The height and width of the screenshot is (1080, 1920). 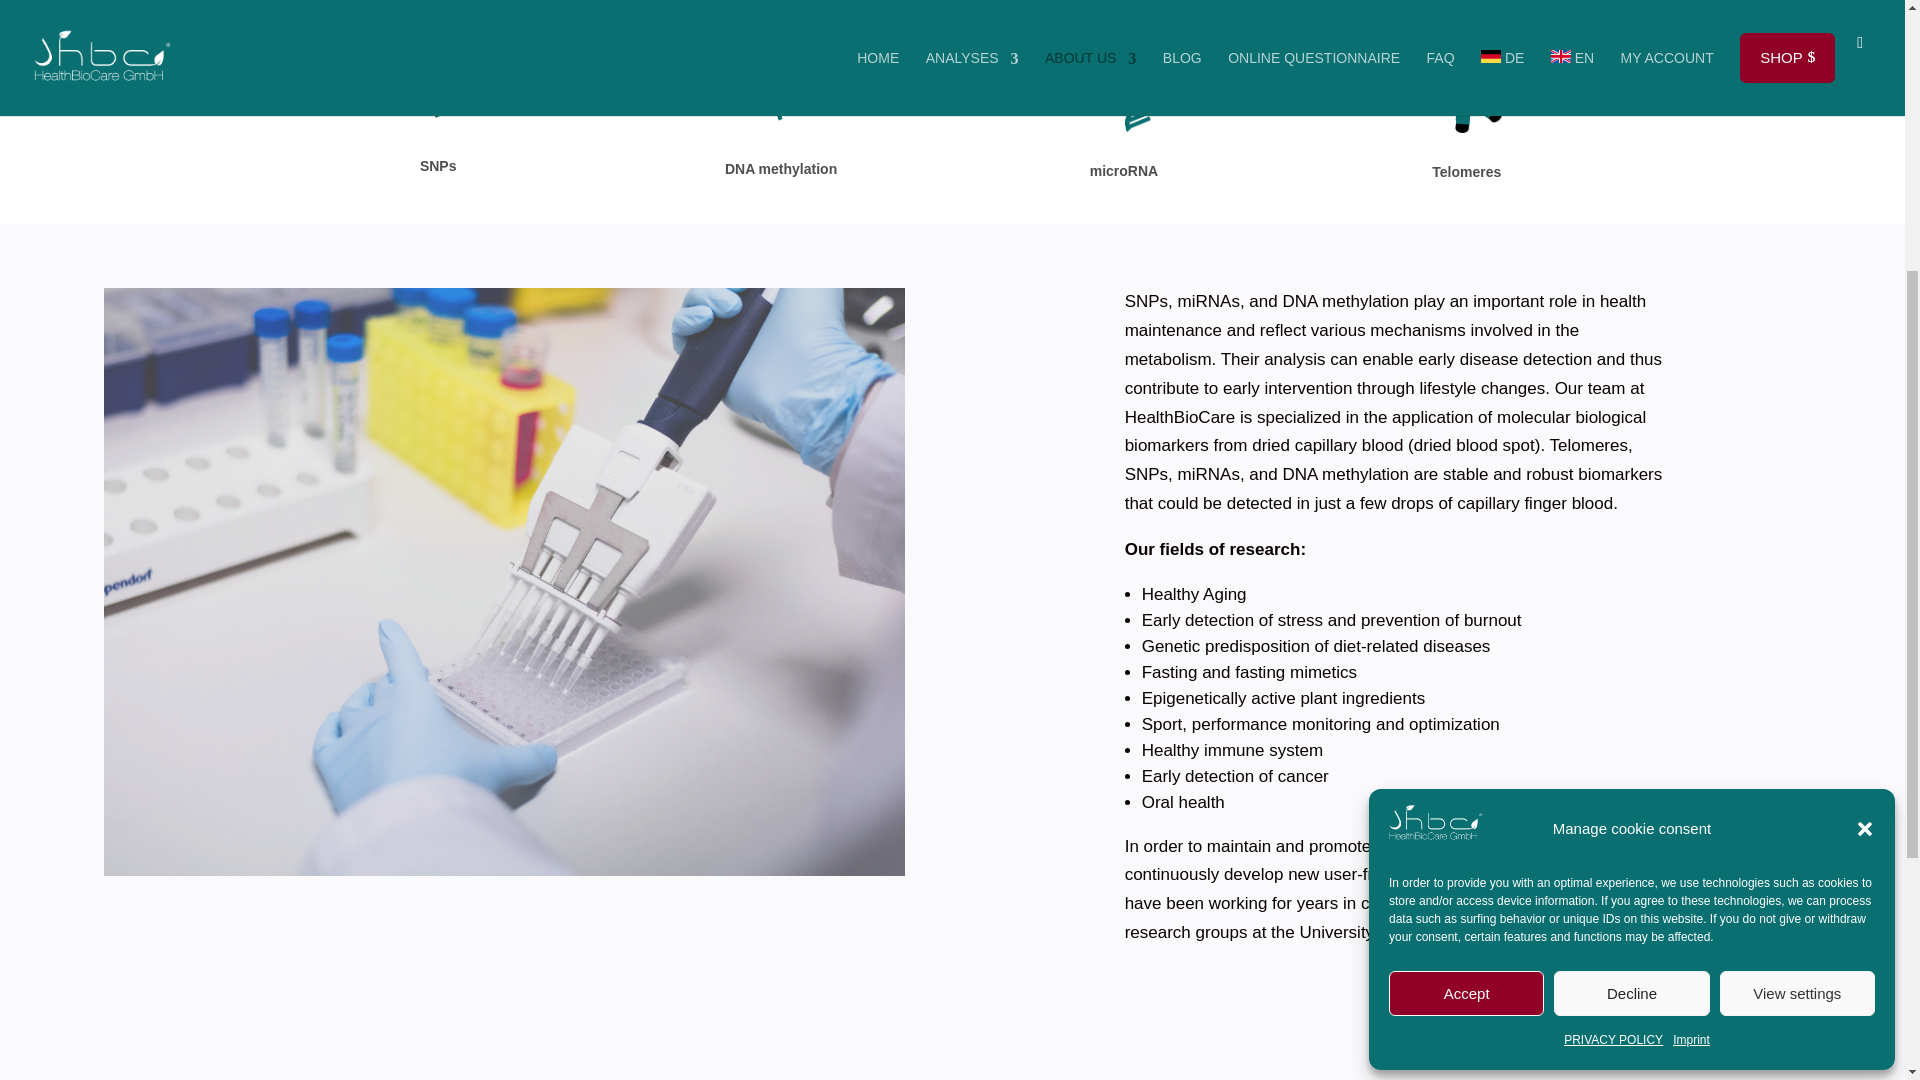 What do you see at coordinates (1043, 448) in the screenshot?
I see `Follow on Instagram` at bounding box center [1043, 448].